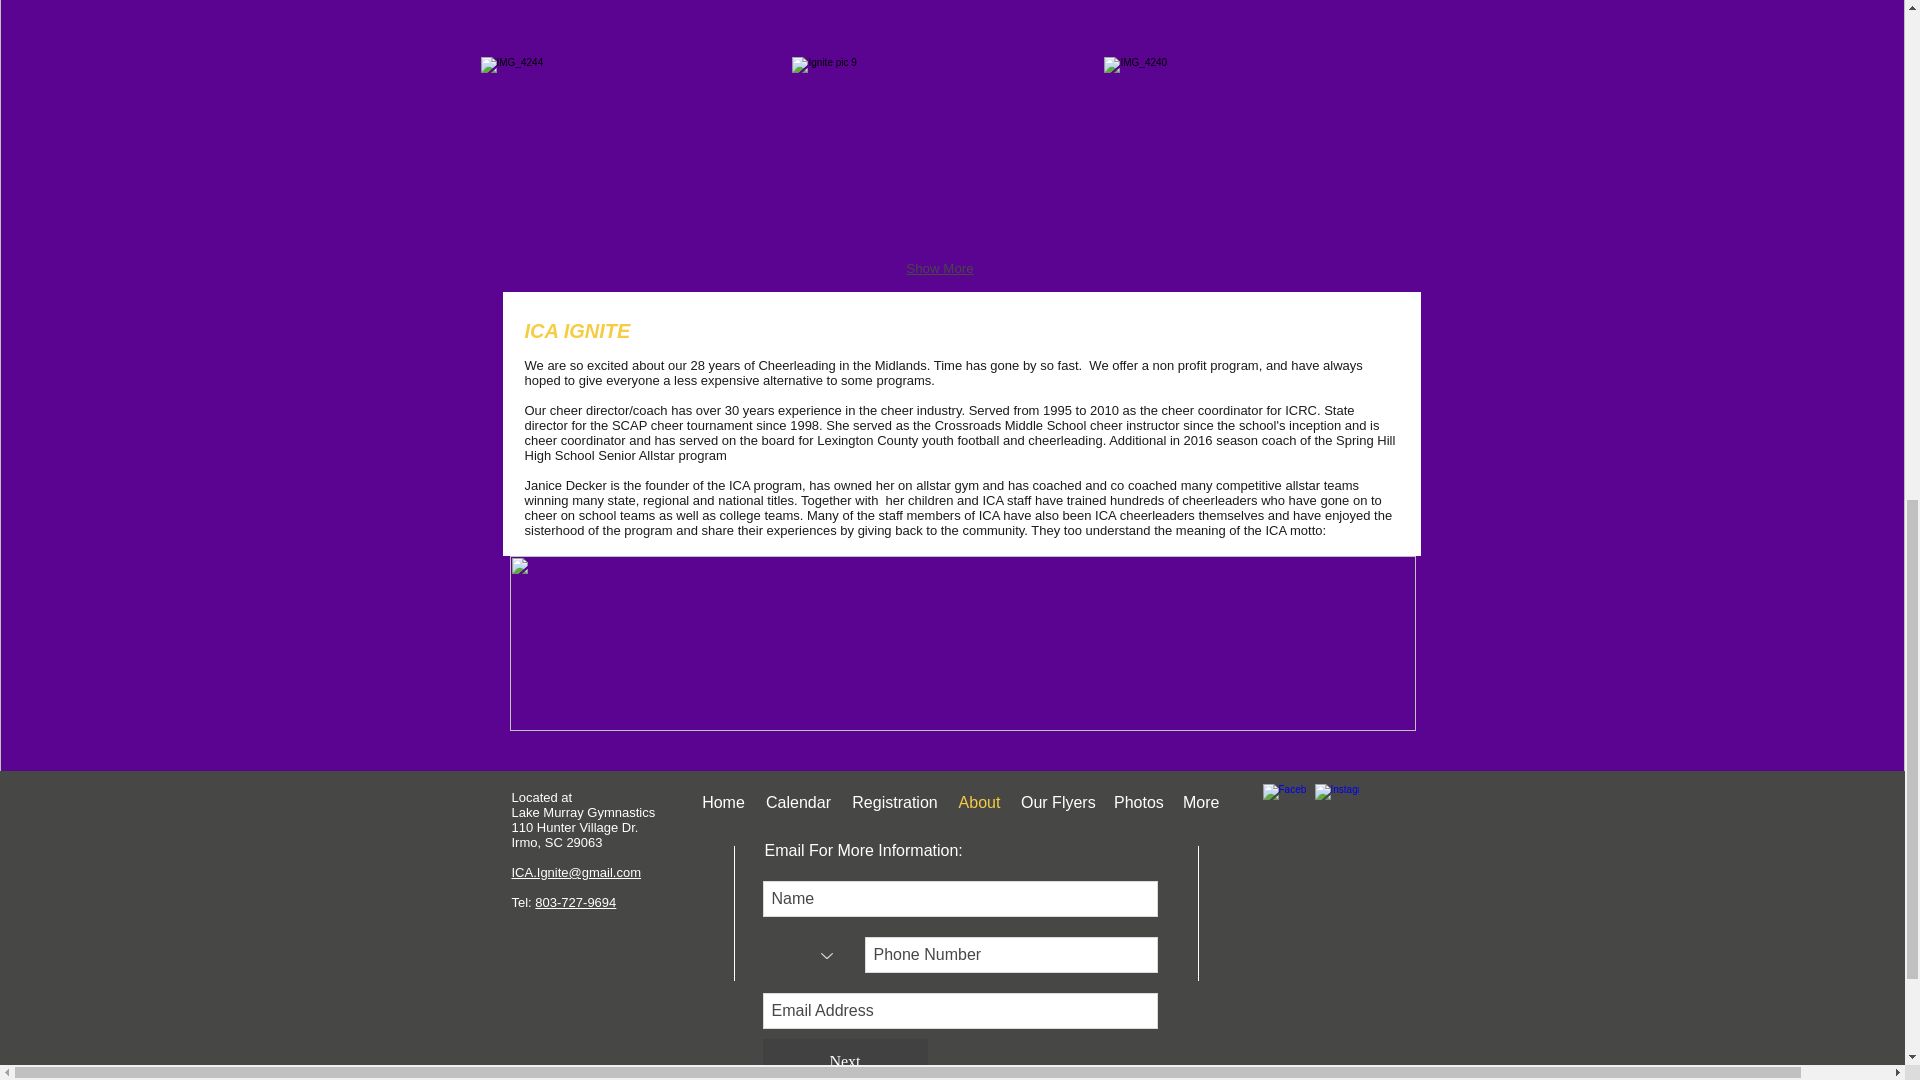 The width and height of the screenshot is (1920, 1080). I want to click on Show More, so click(940, 269).